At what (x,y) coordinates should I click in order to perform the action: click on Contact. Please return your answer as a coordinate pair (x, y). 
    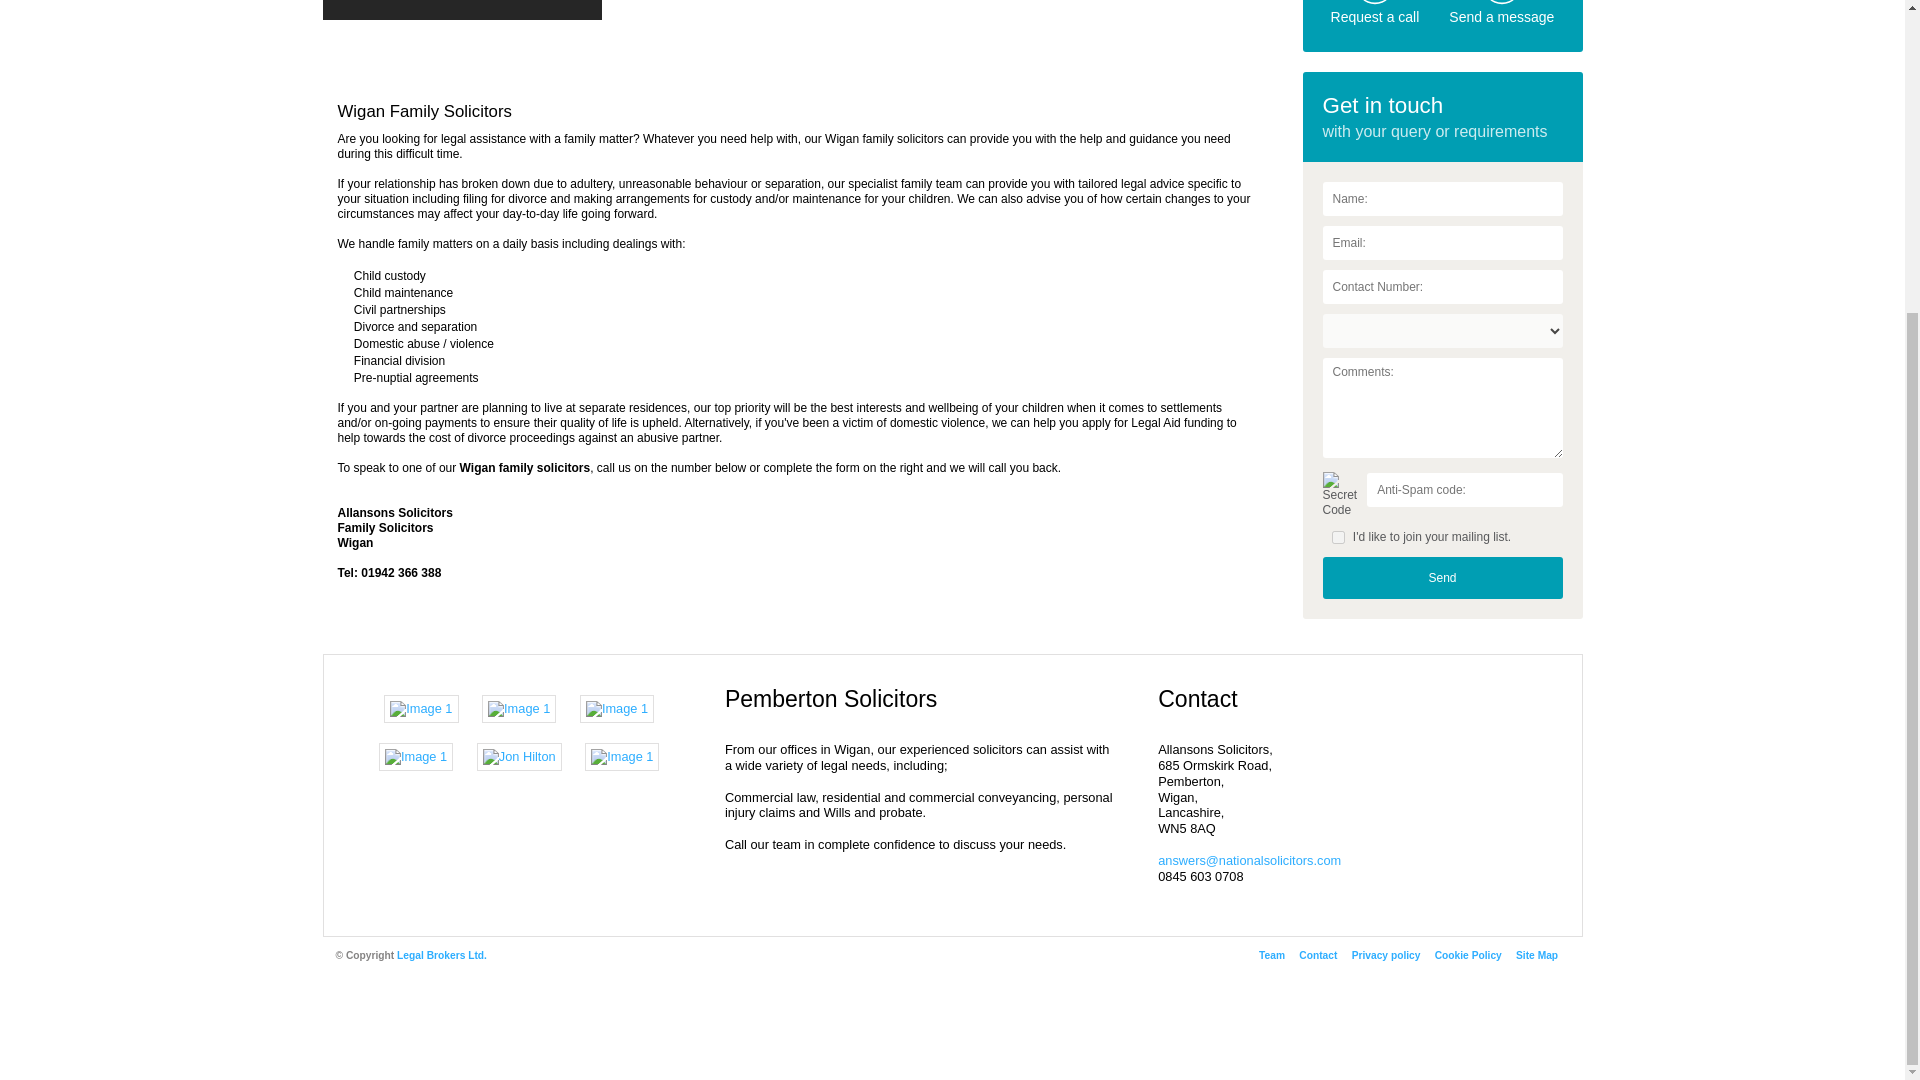
    Looking at the image, I should click on (1318, 956).